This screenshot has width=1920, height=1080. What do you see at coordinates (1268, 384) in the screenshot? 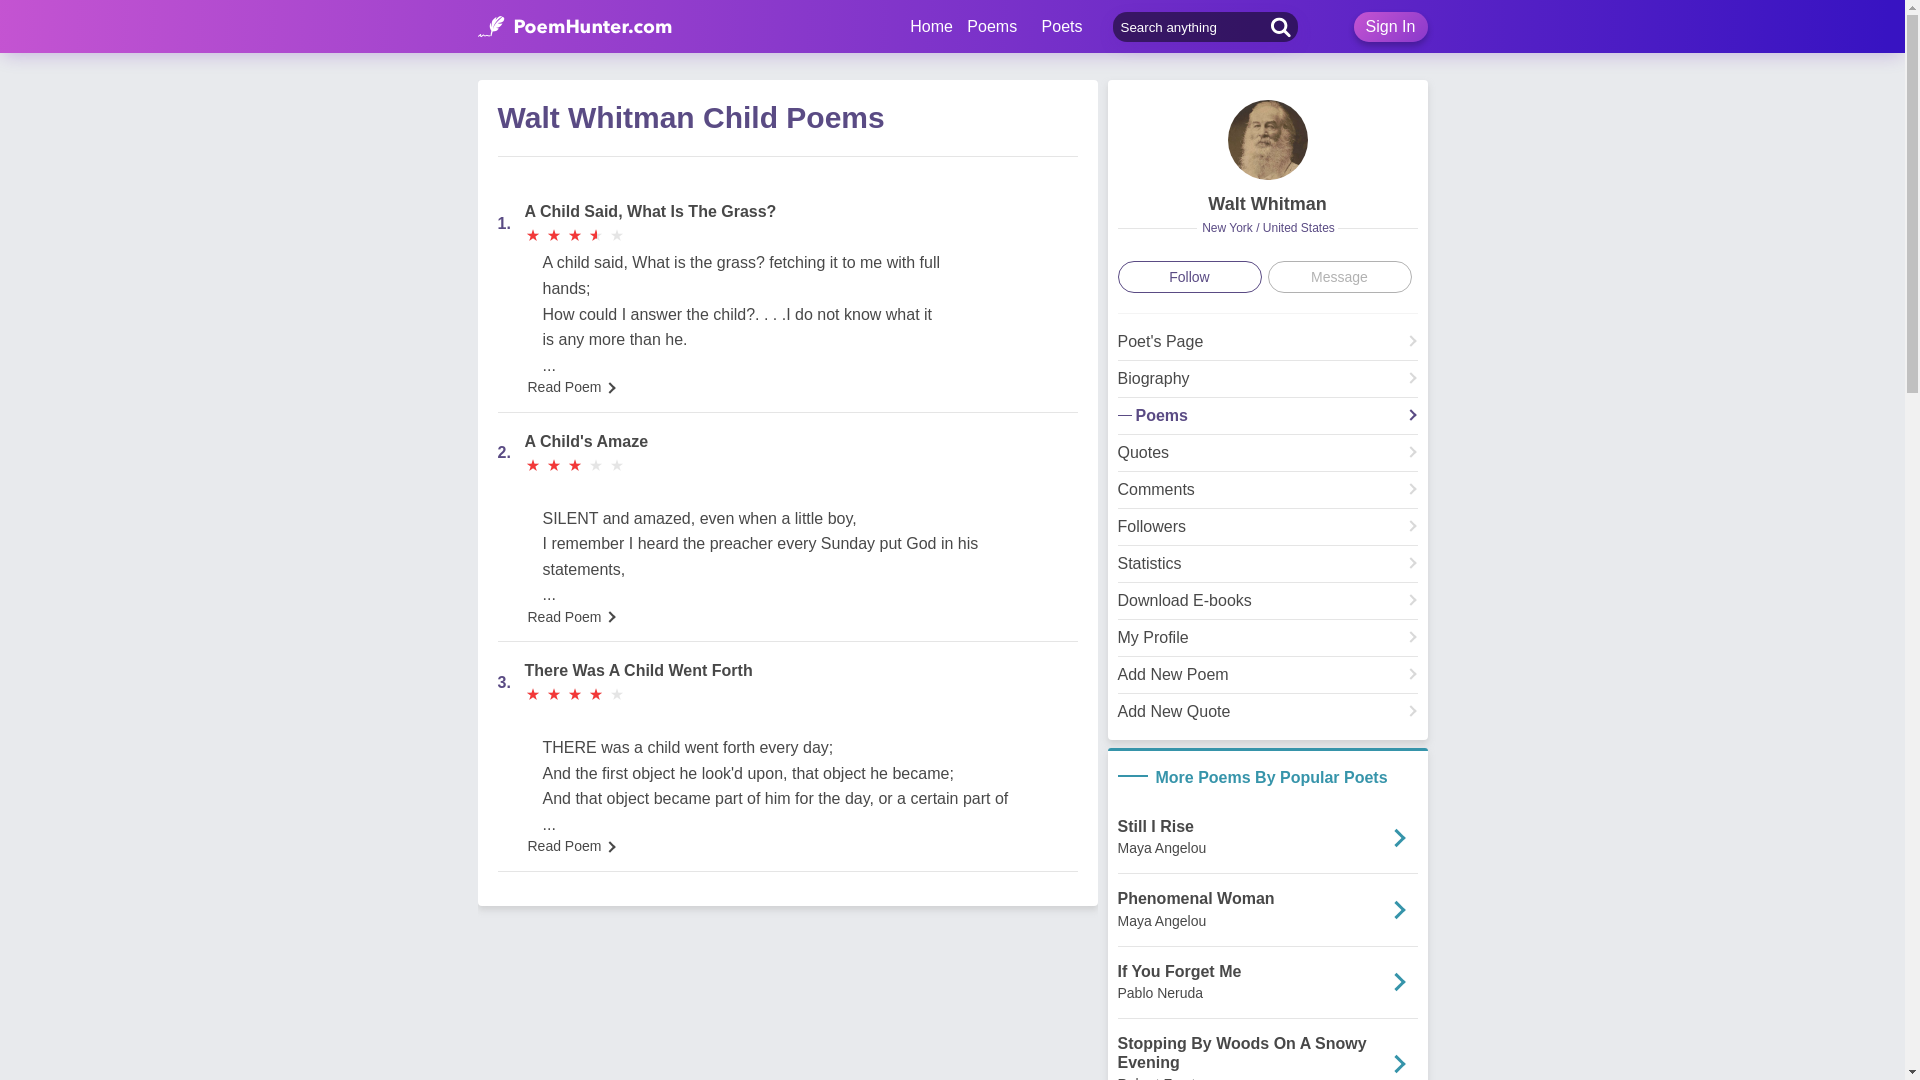
I see `Biography` at bounding box center [1268, 384].